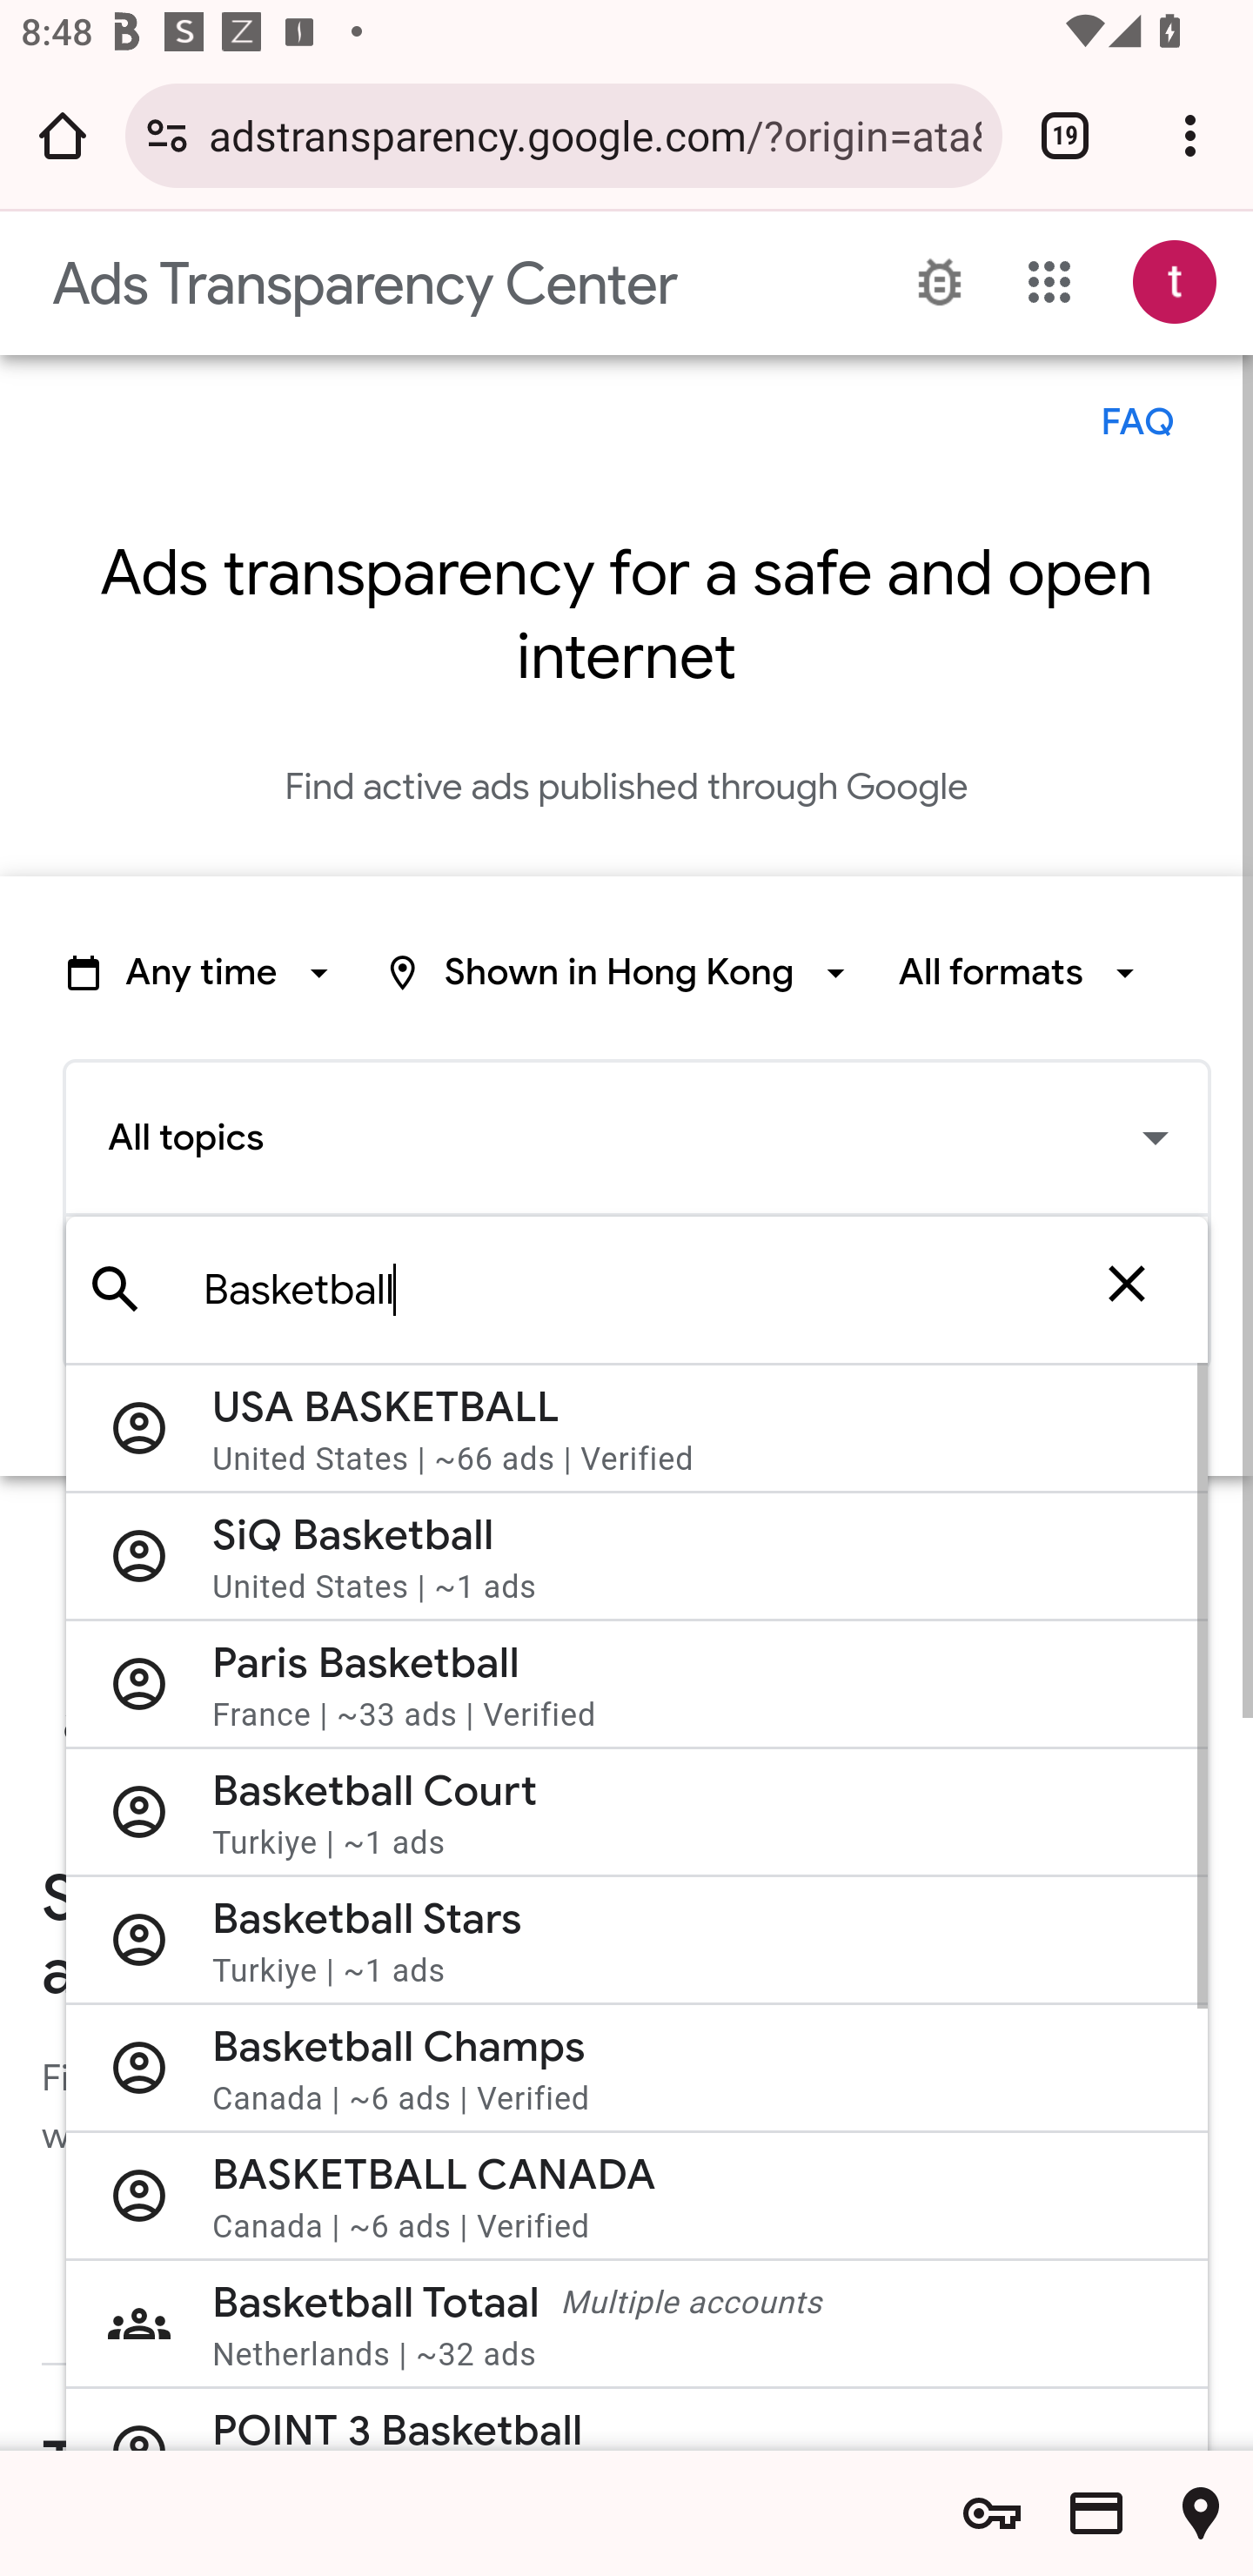  I want to click on Basketball, so click(648, 1289).